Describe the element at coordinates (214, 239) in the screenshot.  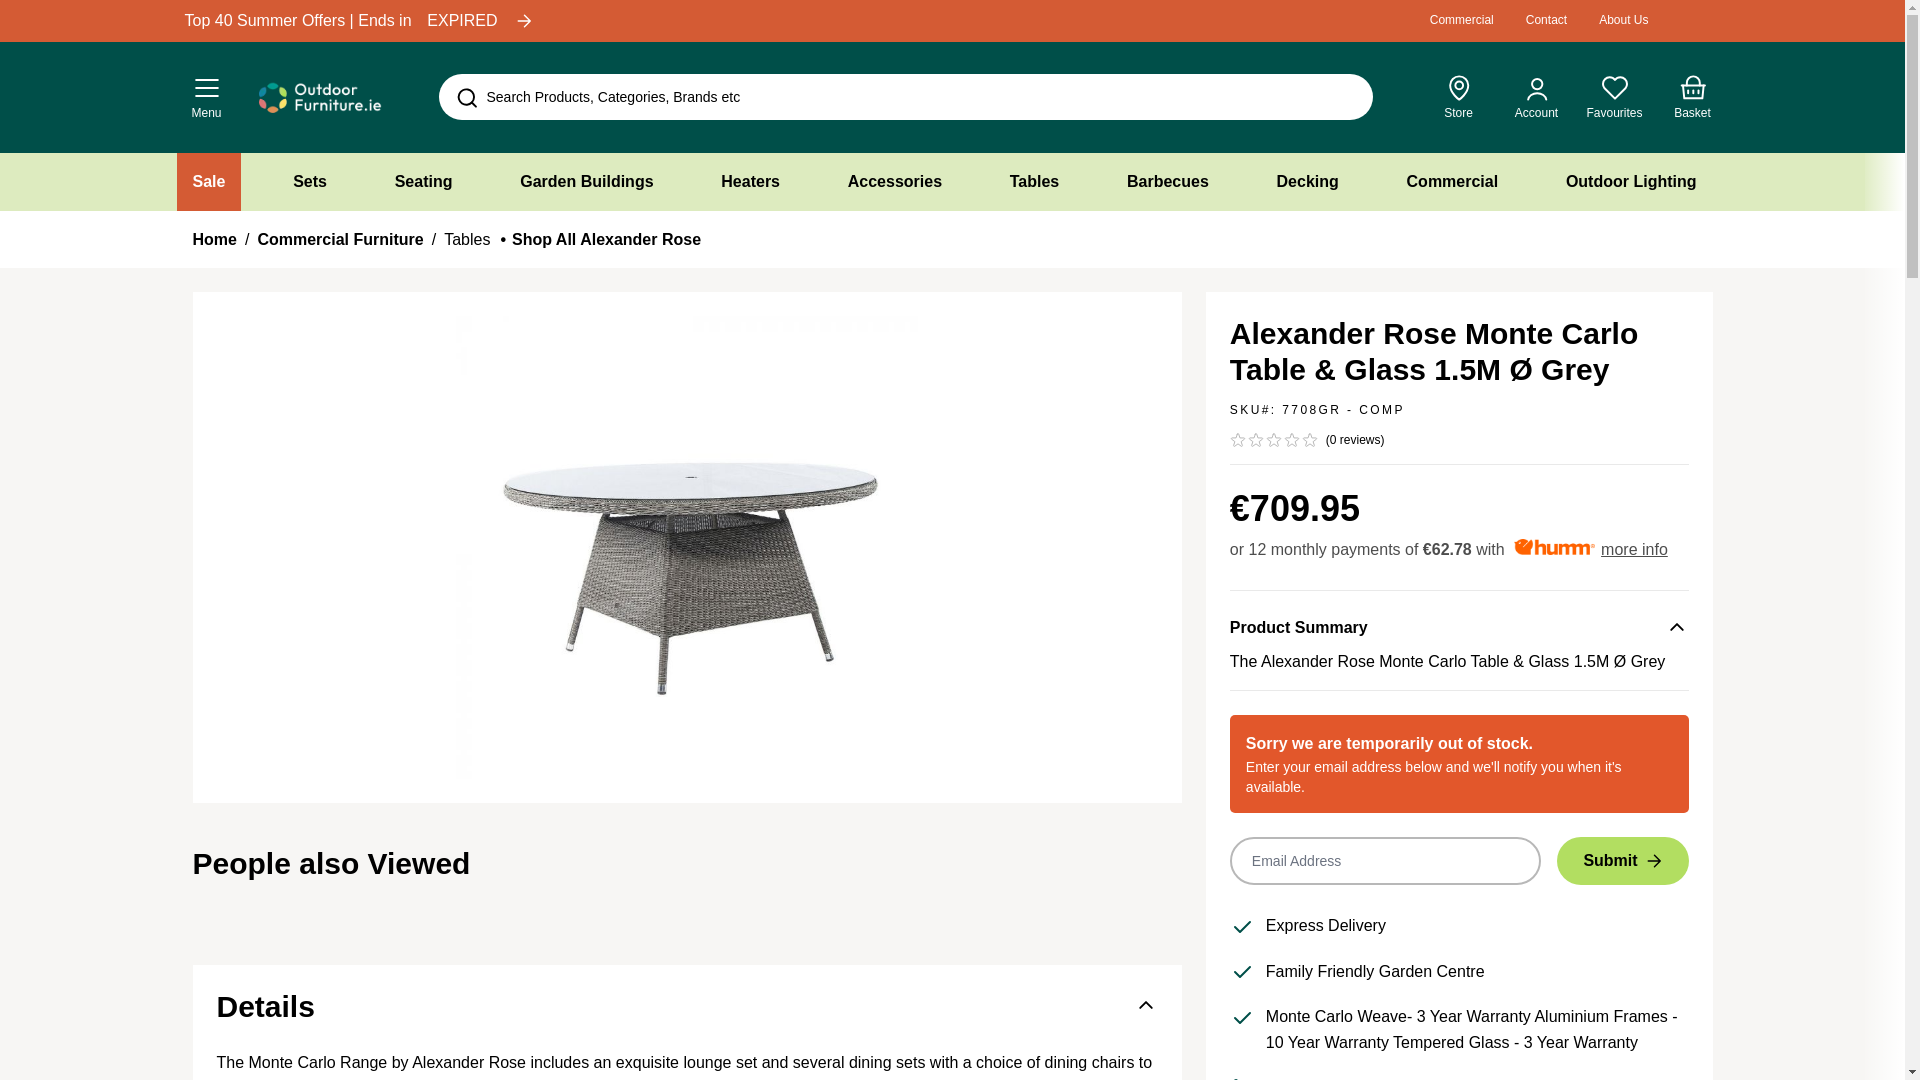
I see `About Us` at that location.